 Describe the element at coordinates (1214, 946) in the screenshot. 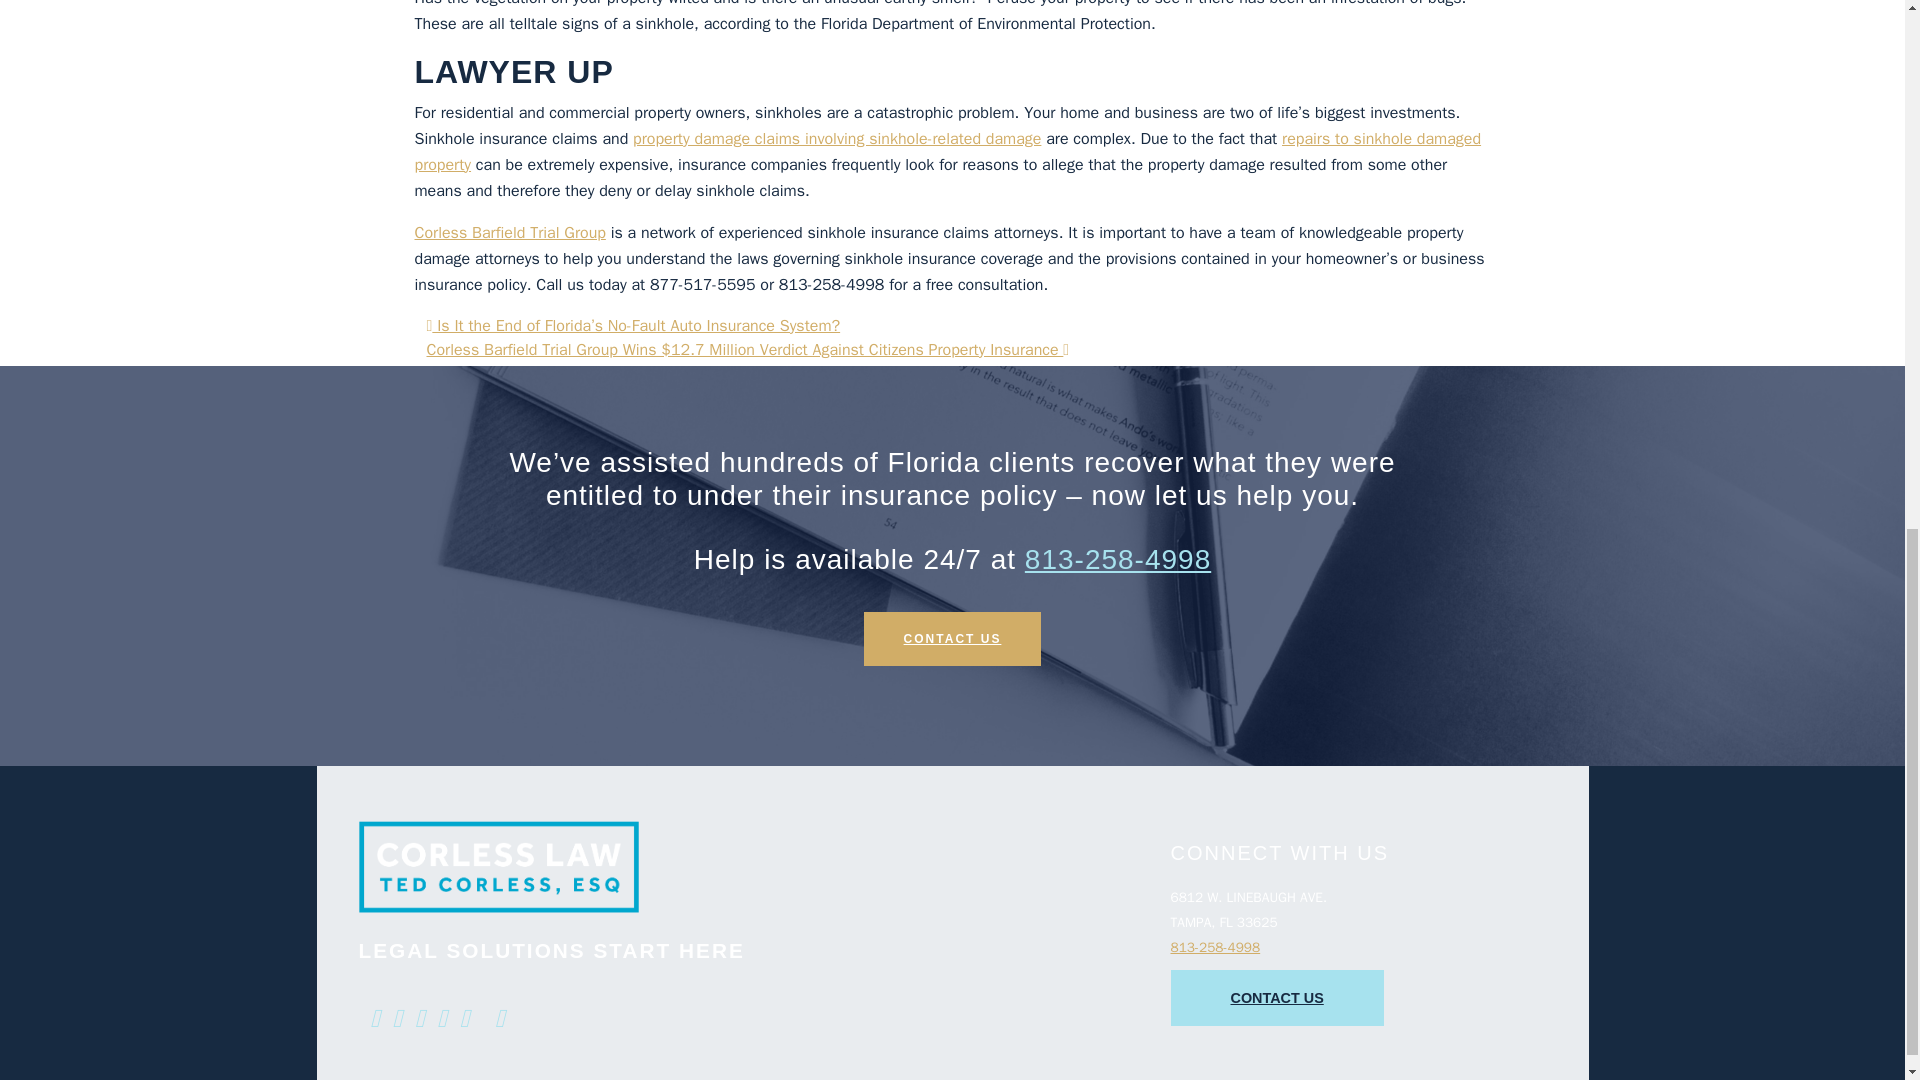

I see `813-258-4998` at that location.